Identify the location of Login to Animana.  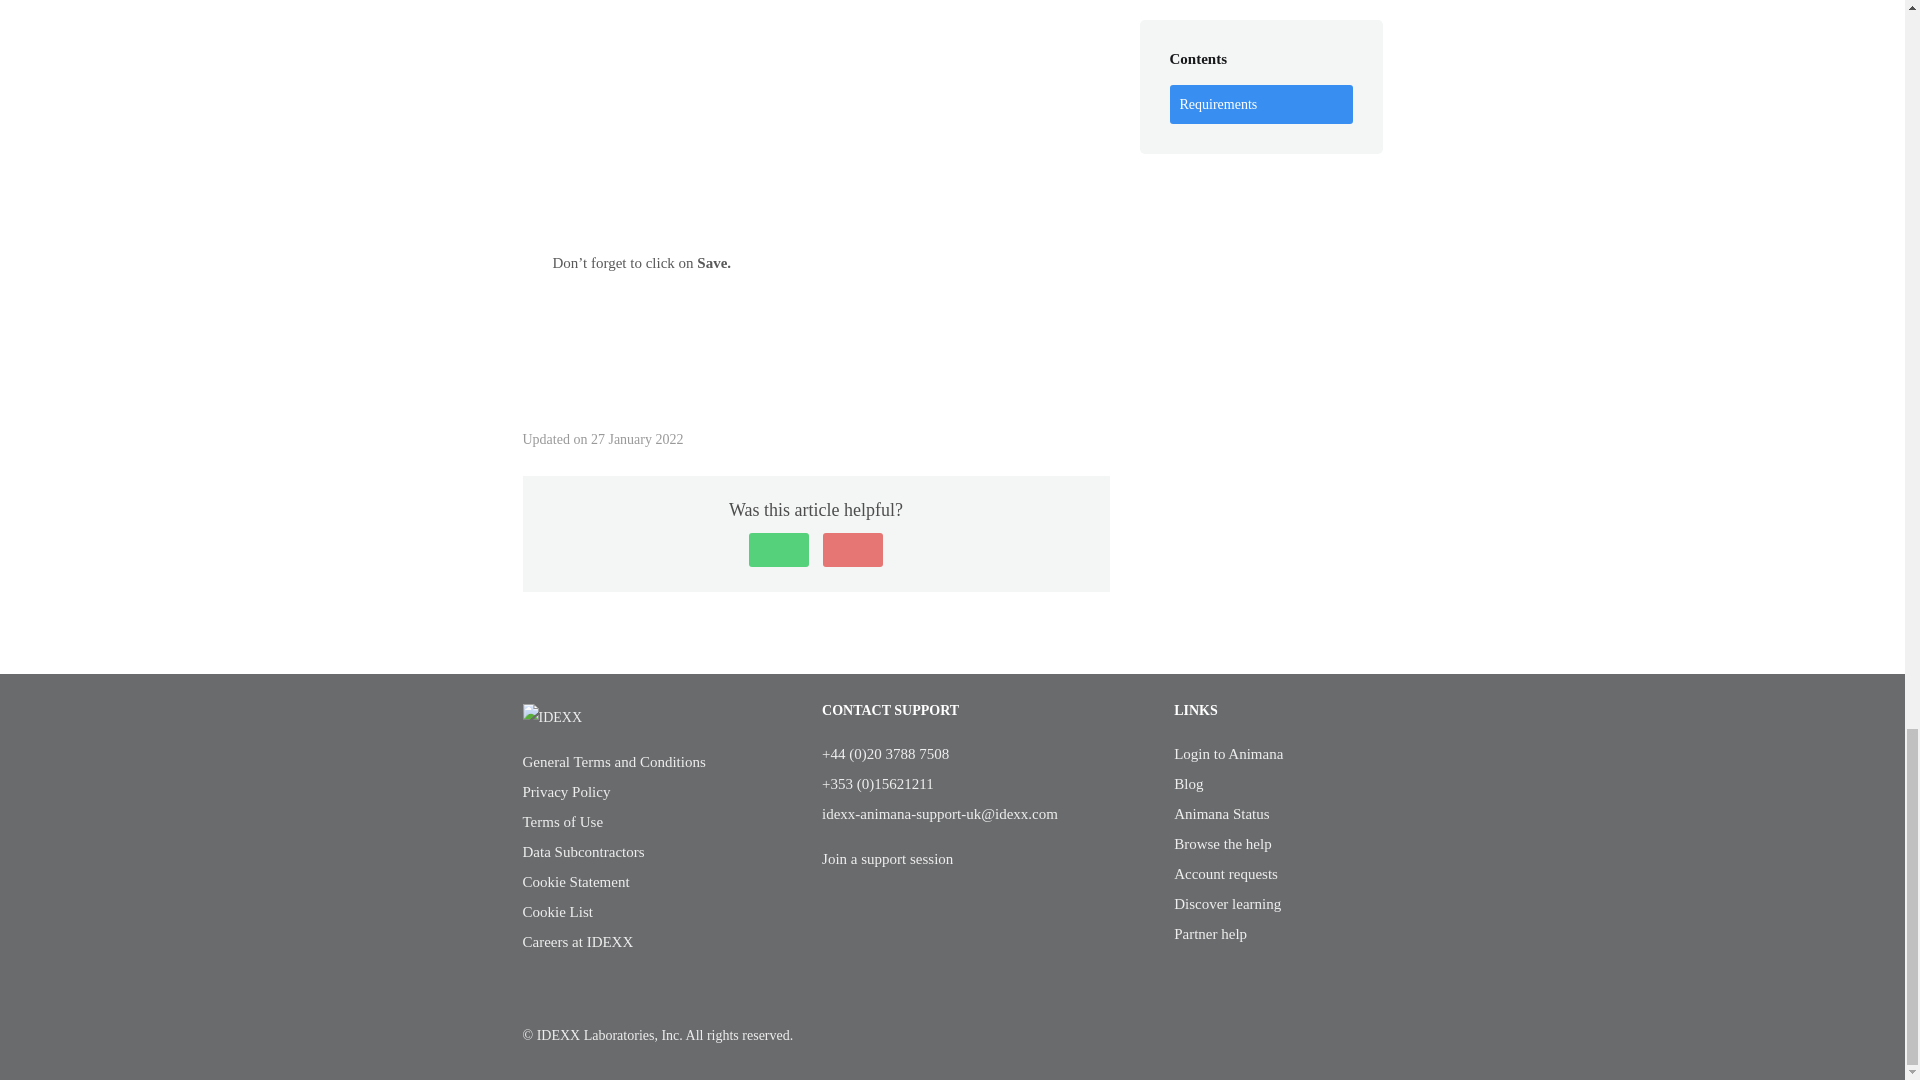
(1228, 754).